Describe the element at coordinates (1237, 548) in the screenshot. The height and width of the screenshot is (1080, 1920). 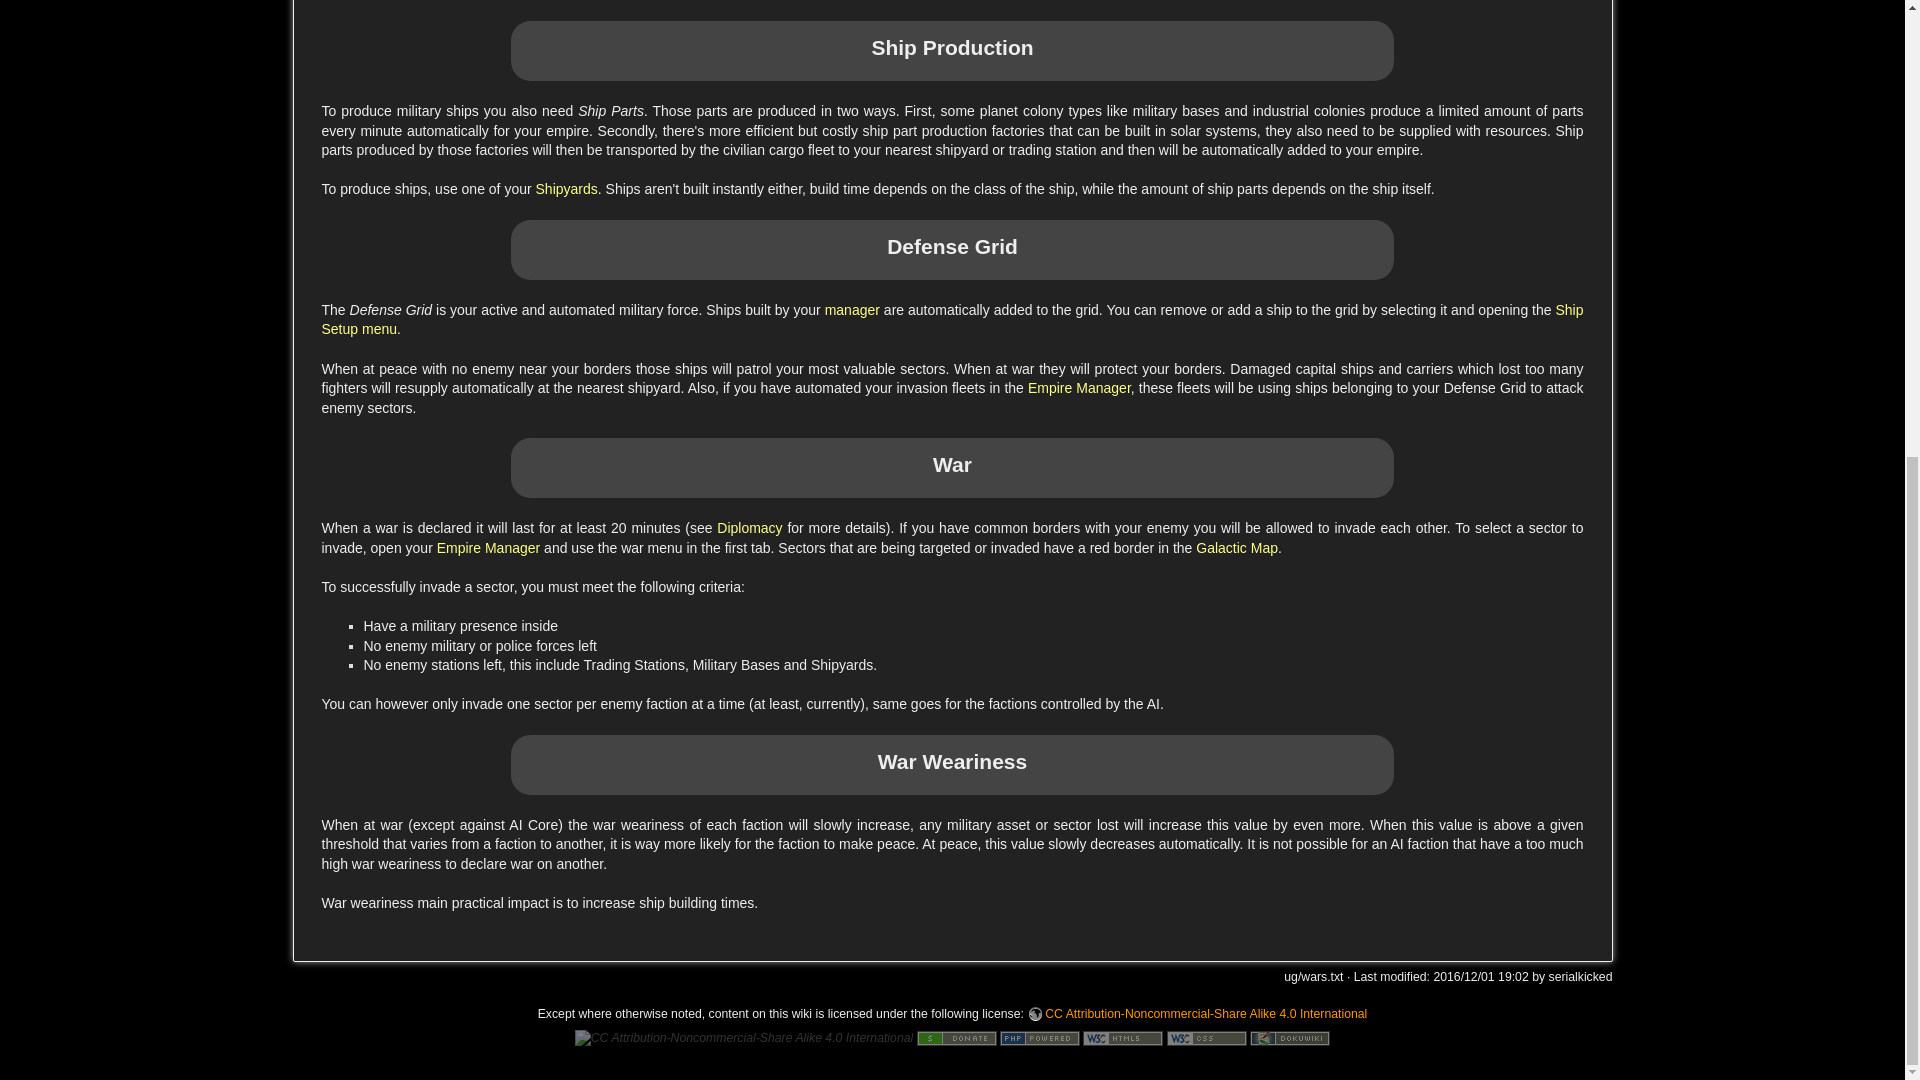
I see `Galactic Map` at that location.